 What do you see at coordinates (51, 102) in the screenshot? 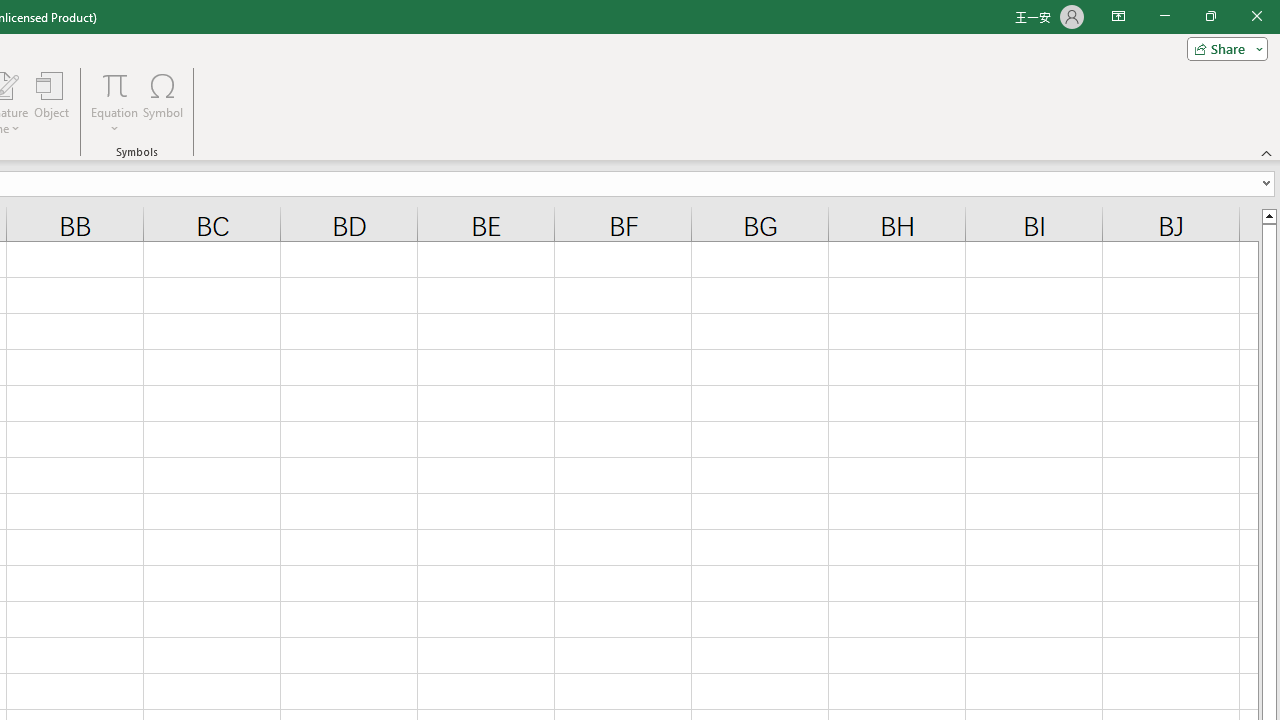
I see `Object...` at bounding box center [51, 102].